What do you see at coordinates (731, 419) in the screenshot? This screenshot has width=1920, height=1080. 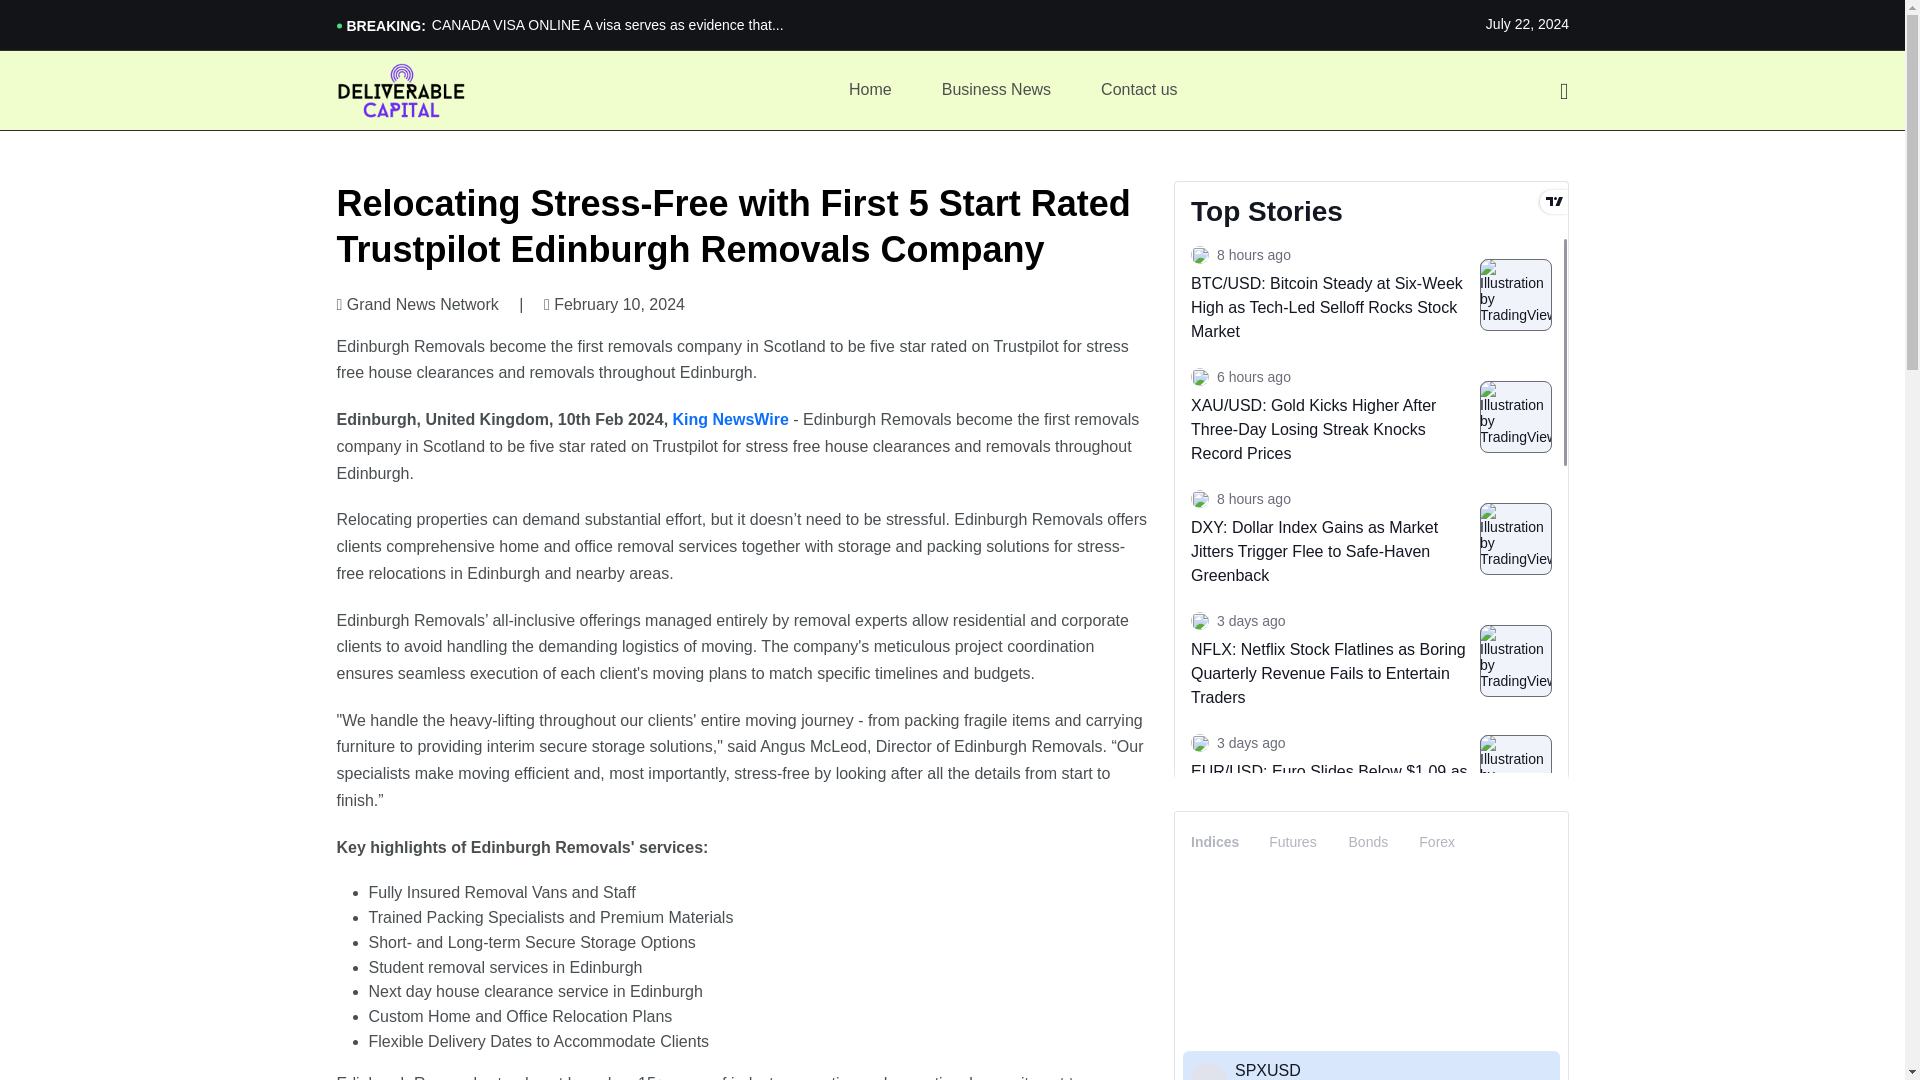 I see `King NewsWire` at bounding box center [731, 419].